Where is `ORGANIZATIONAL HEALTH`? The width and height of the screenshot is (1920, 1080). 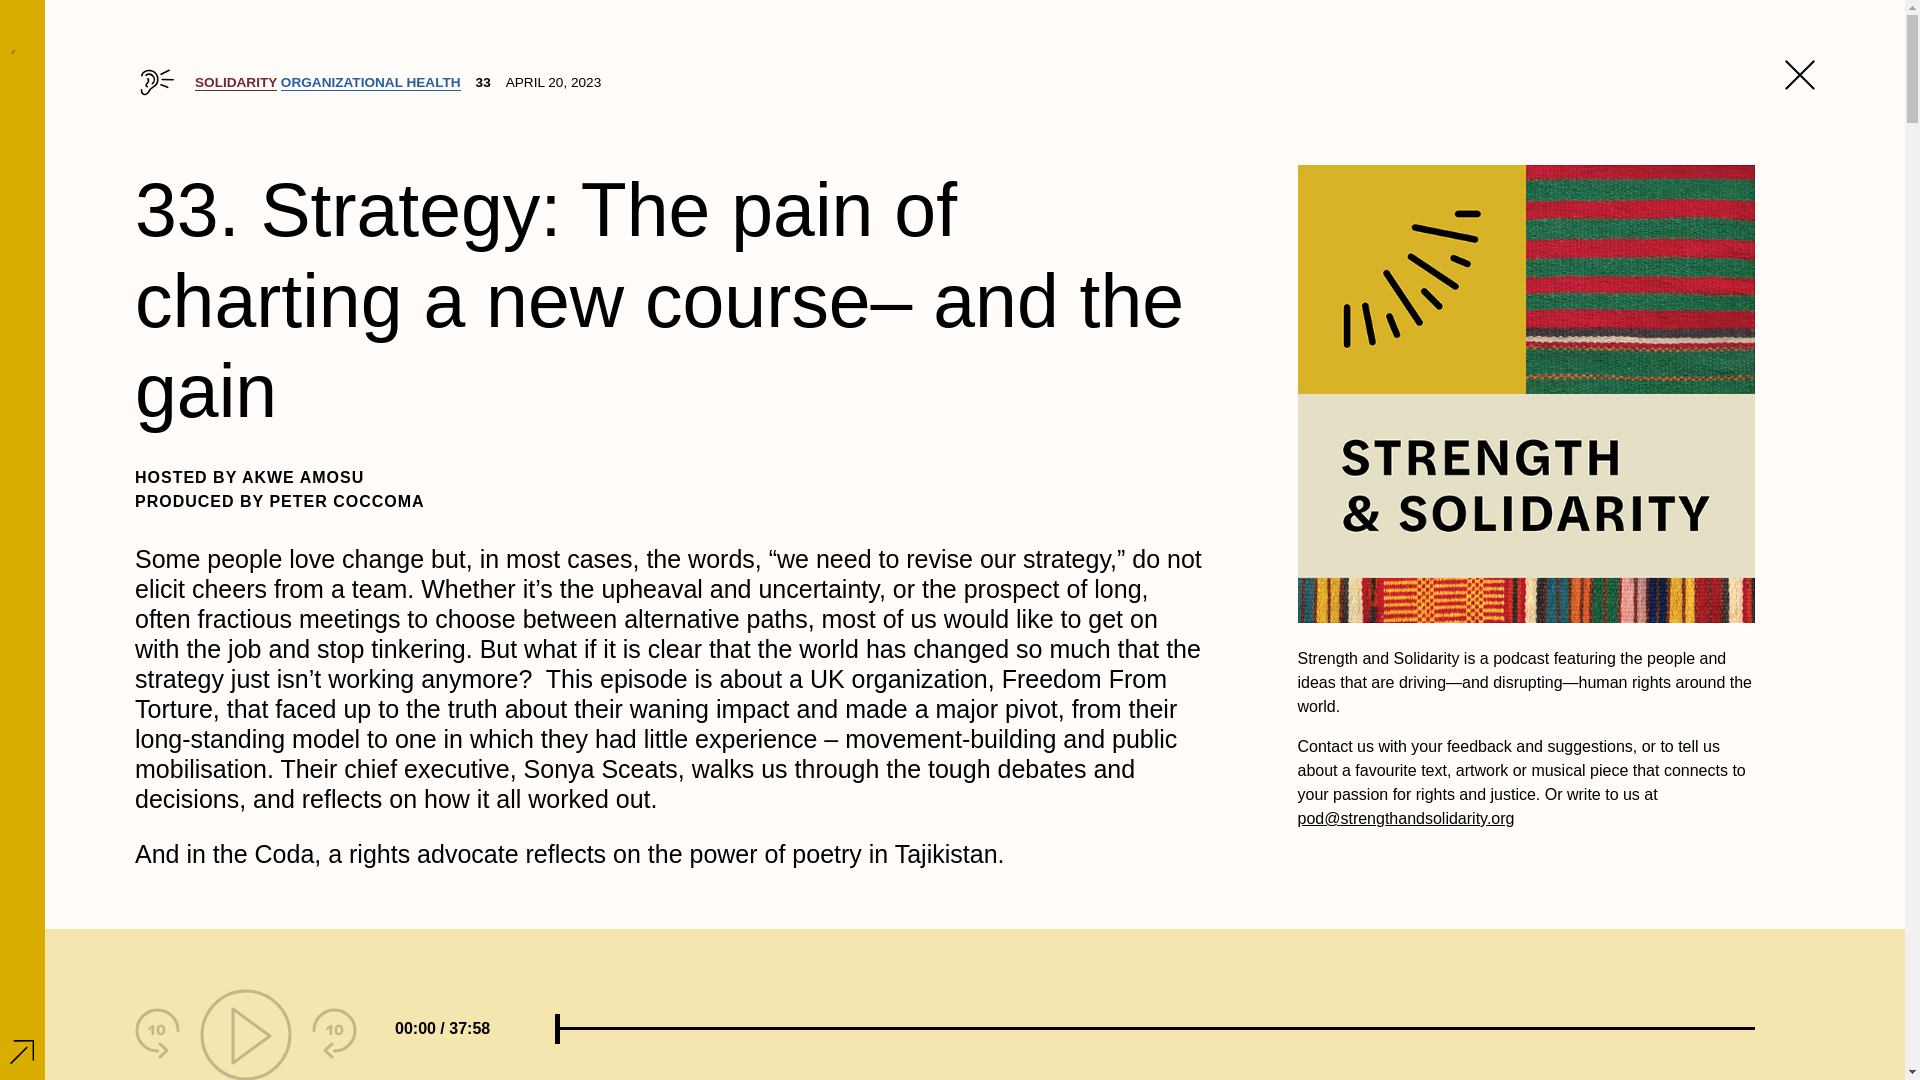
ORGANIZATIONAL HEALTH is located at coordinates (370, 82).